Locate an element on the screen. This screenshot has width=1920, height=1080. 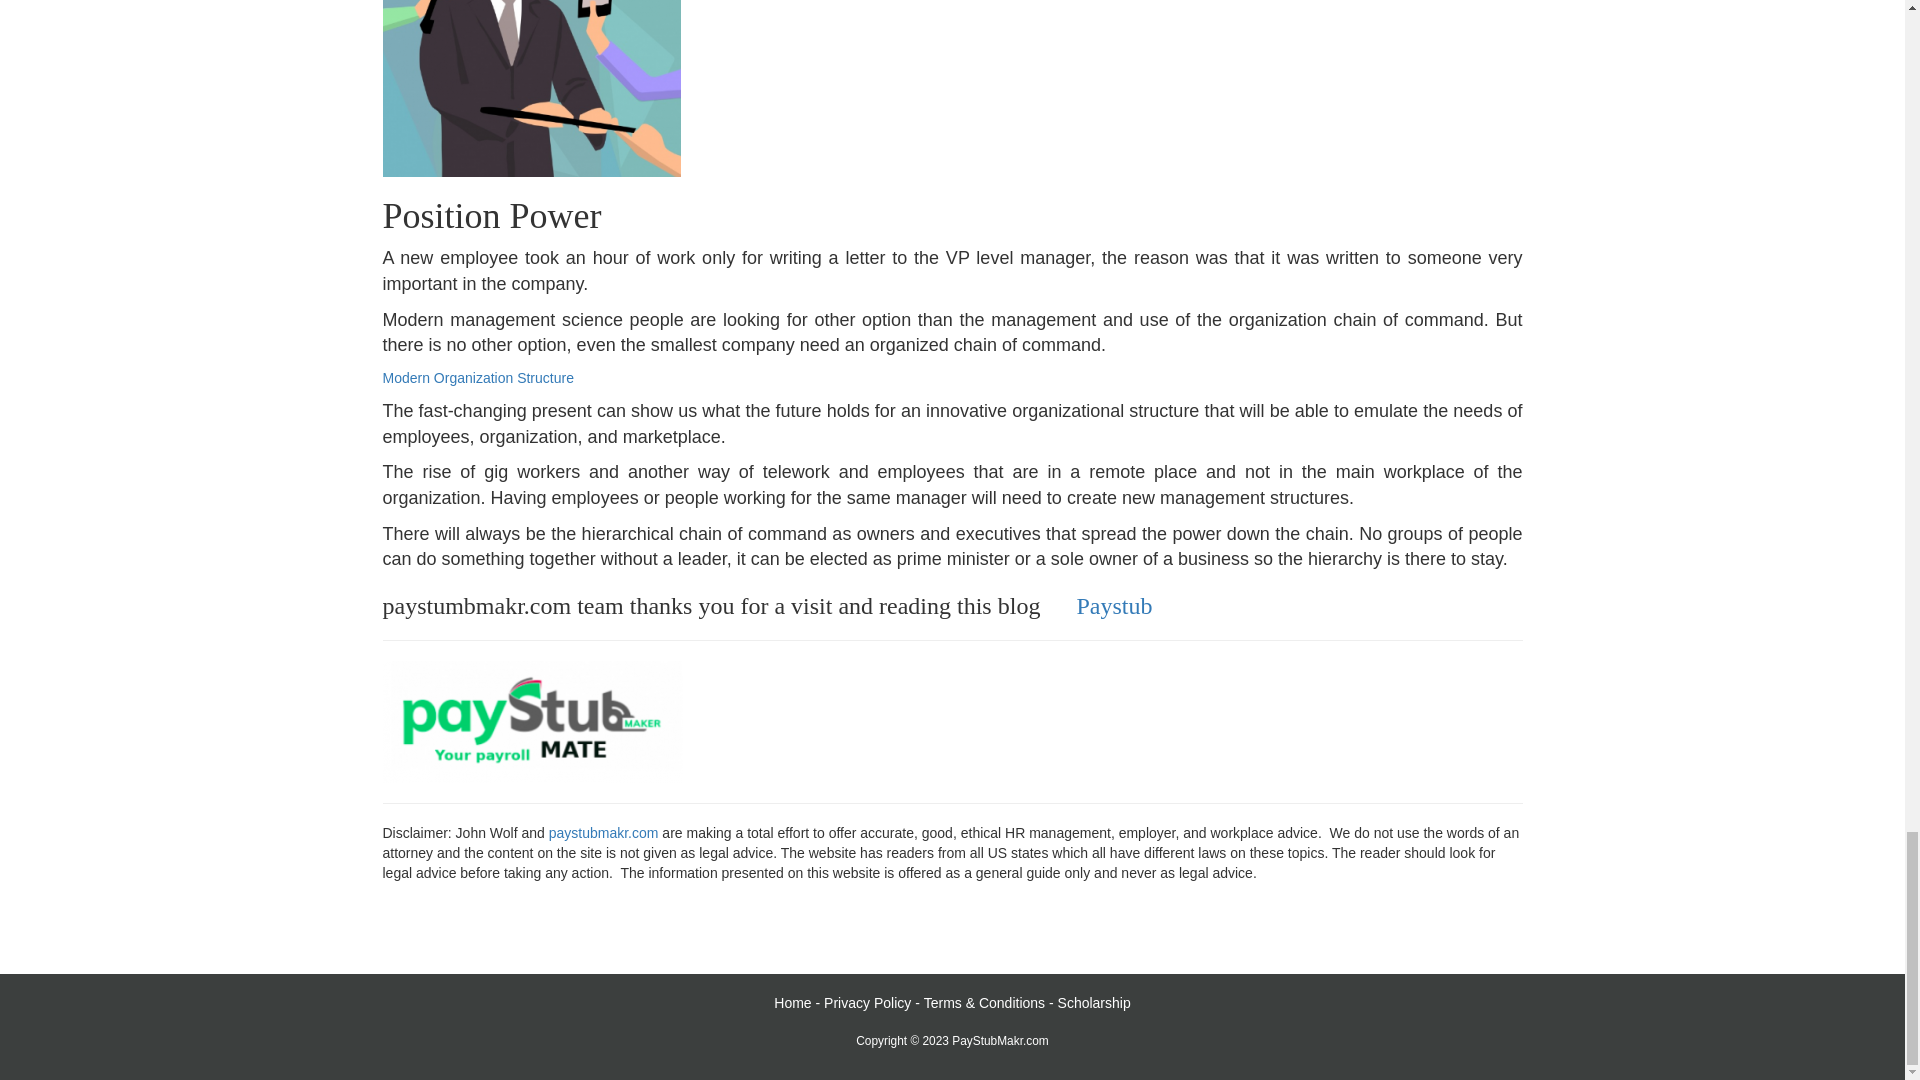
PayStubMakr.com is located at coordinates (1000, 1040).